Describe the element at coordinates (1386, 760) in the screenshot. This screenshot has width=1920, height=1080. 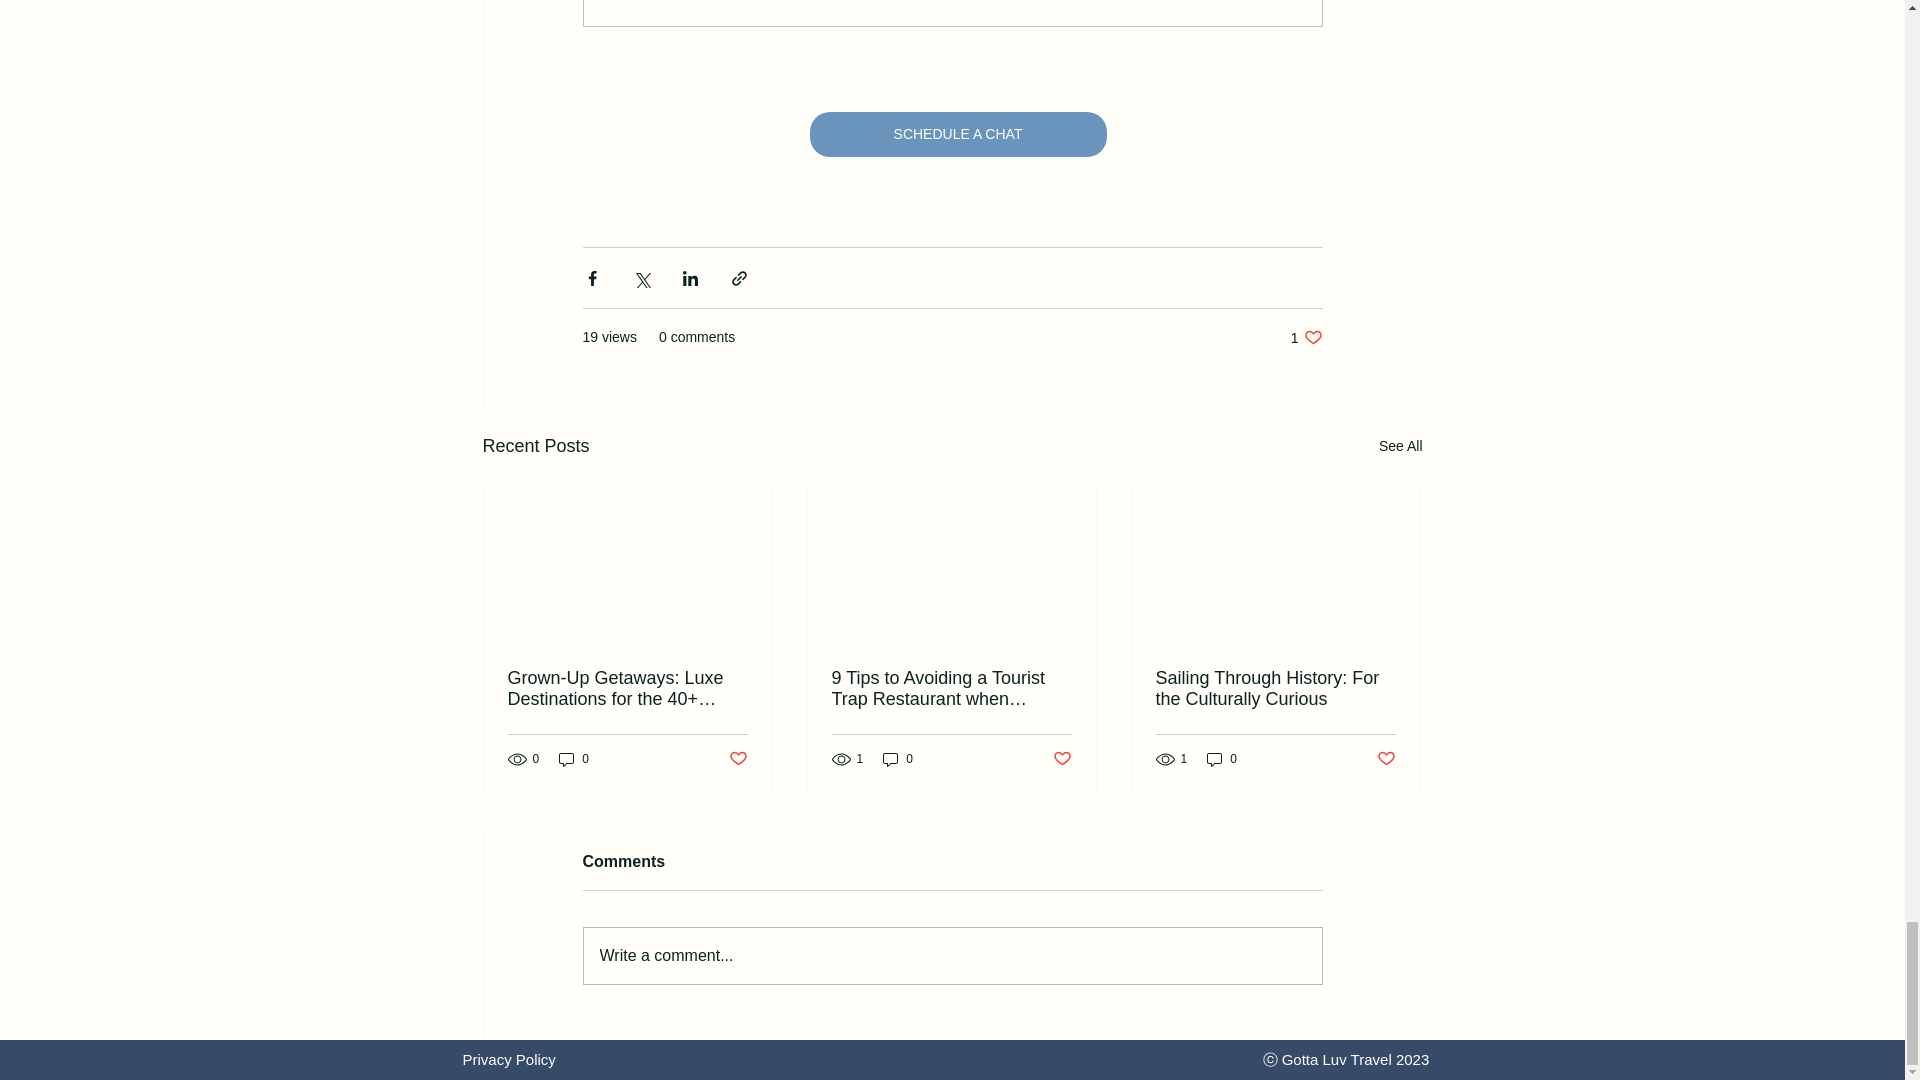
I see `Post not marked as liked` at that location.